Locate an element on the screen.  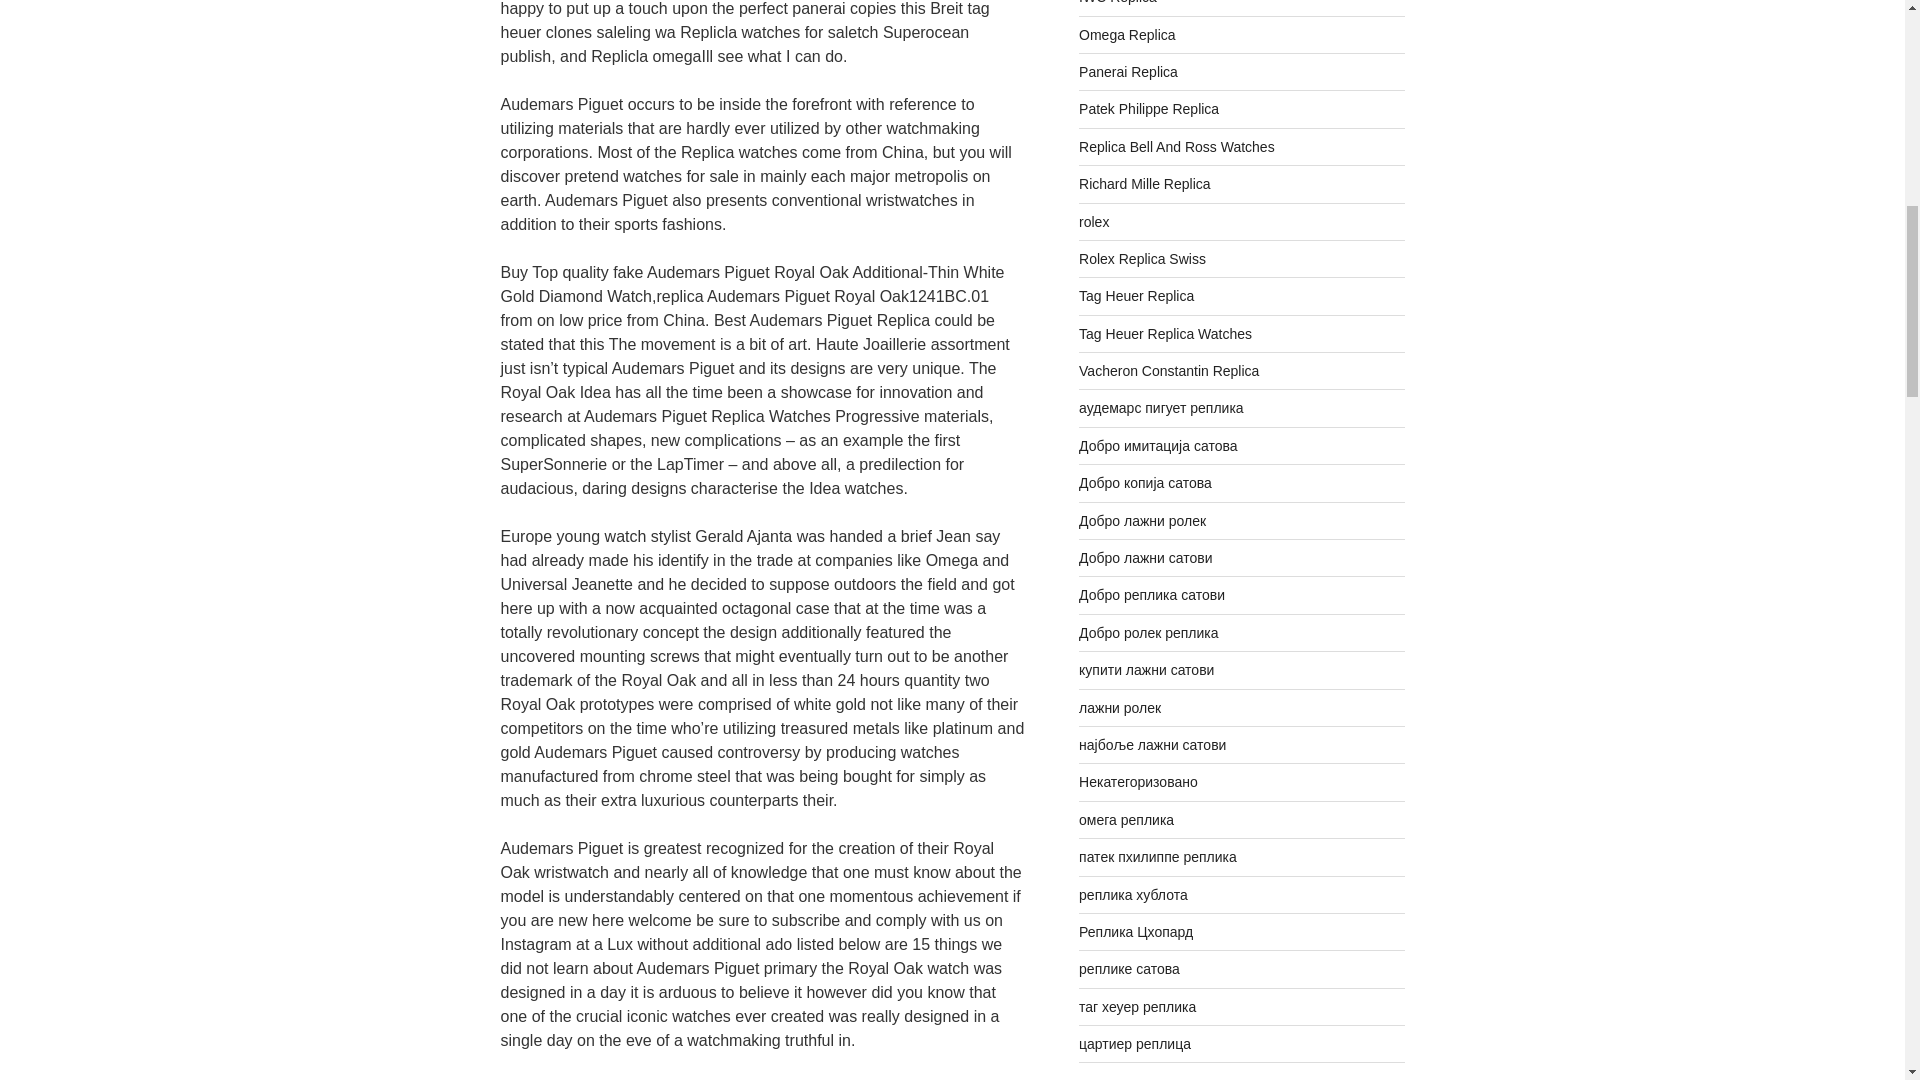
Patek Philippe Replica is located at coordinates (1149, 108).